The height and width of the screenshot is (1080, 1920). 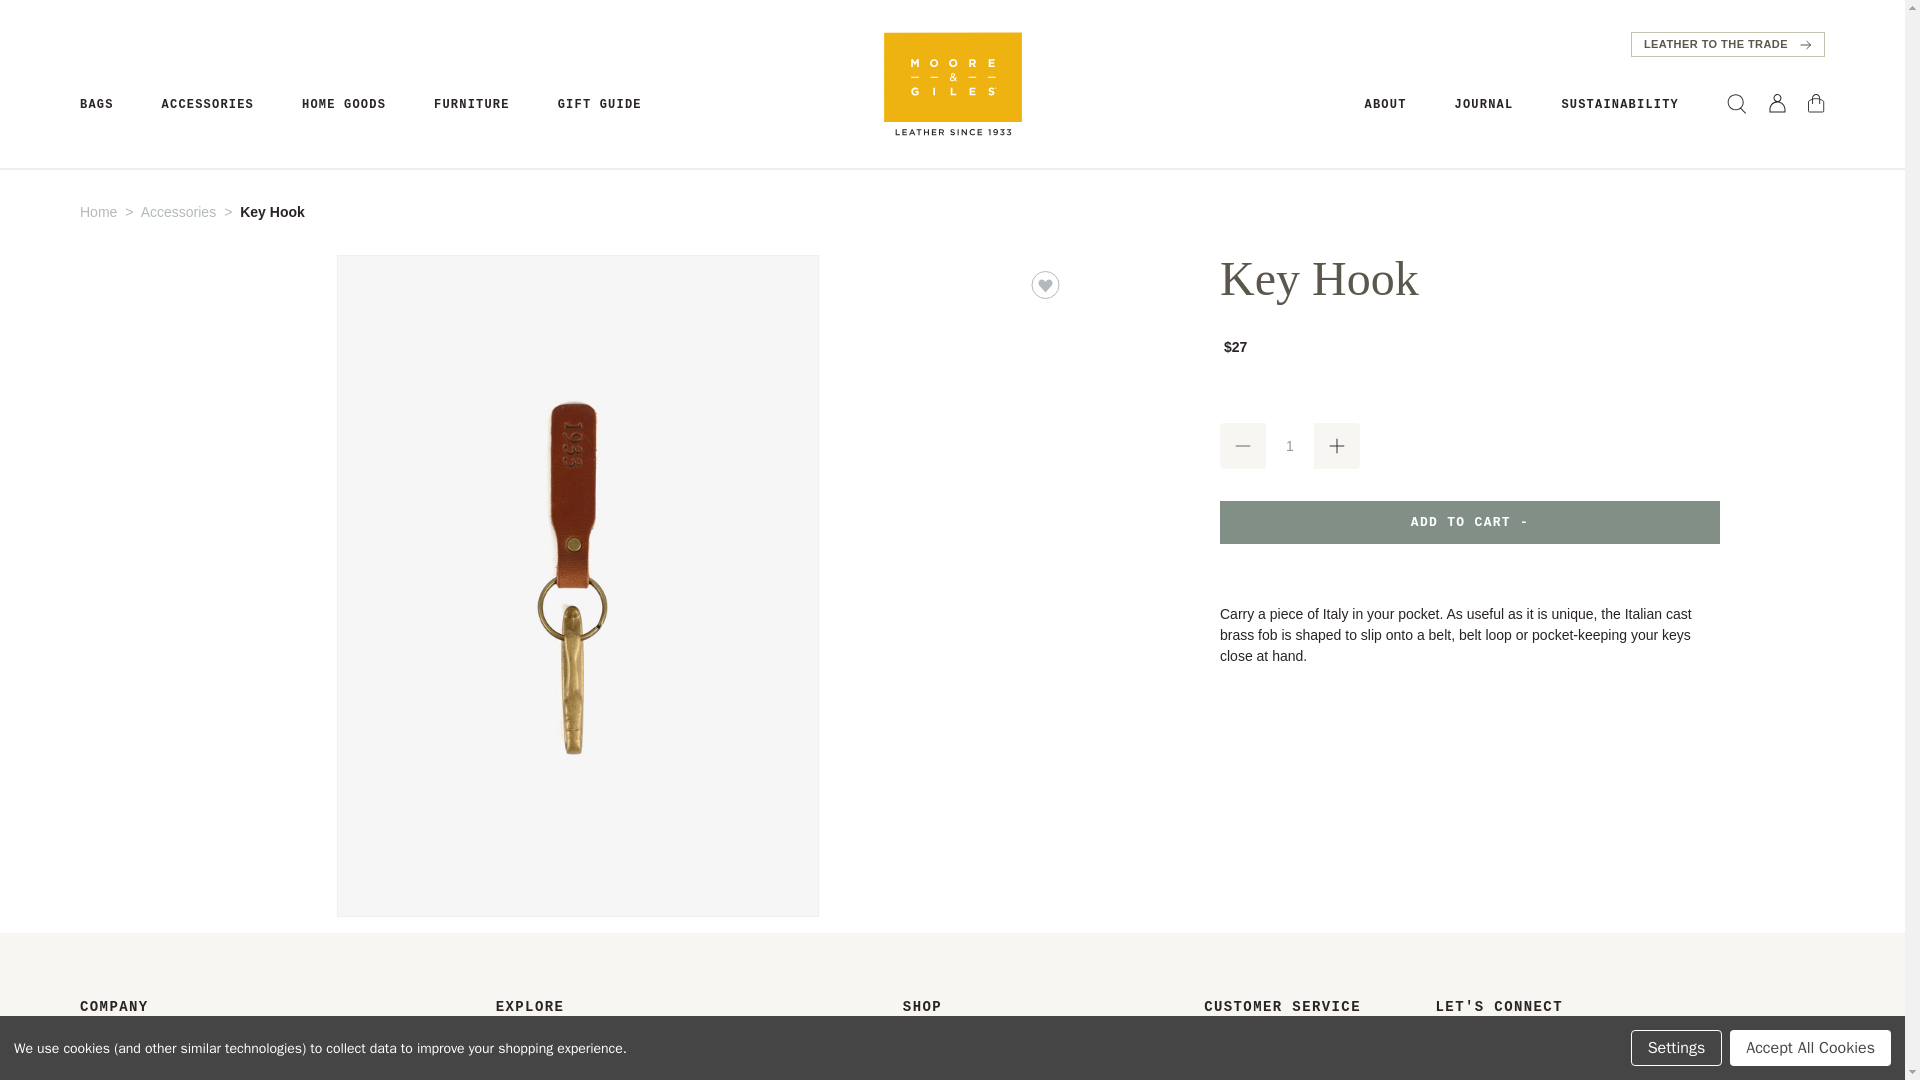 I want to click on 1, so click(x=1289, y=446).